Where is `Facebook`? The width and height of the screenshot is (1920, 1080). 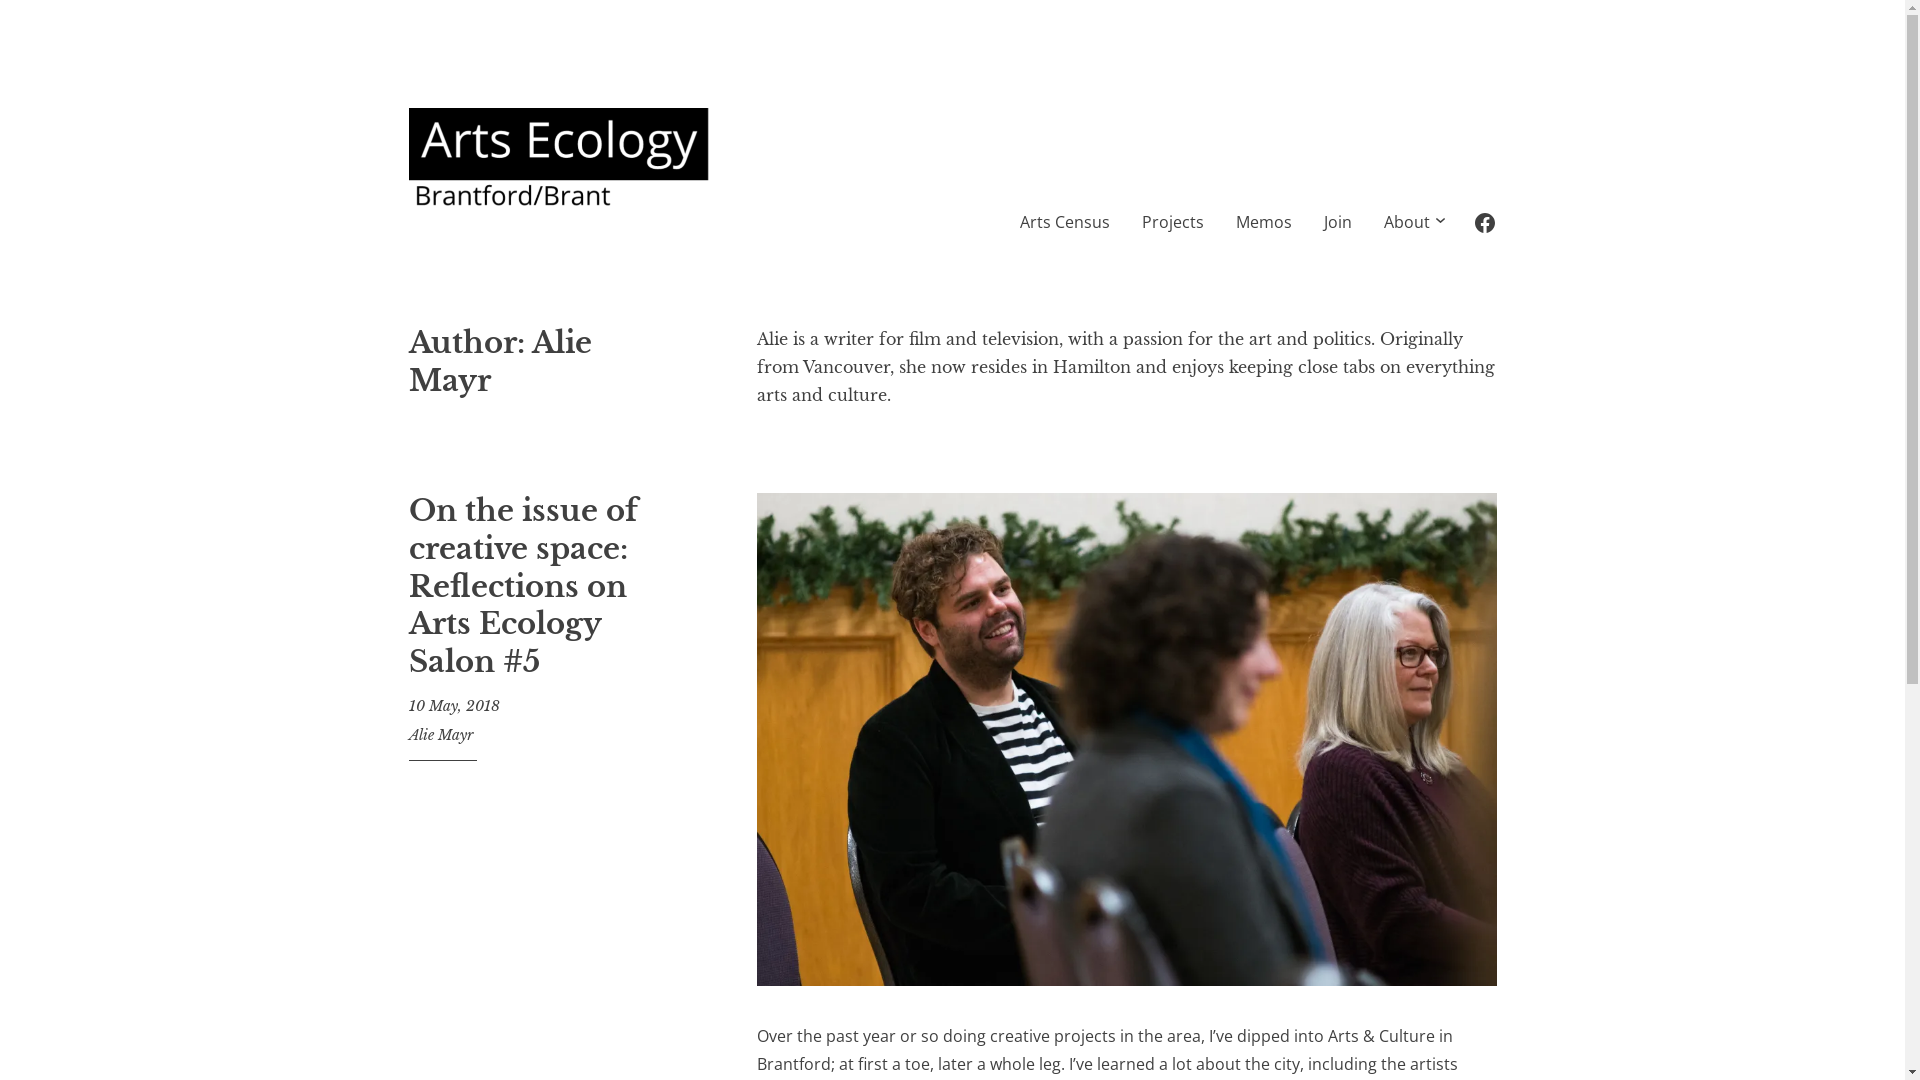
Facebook is located at coordinates (1484, 220).